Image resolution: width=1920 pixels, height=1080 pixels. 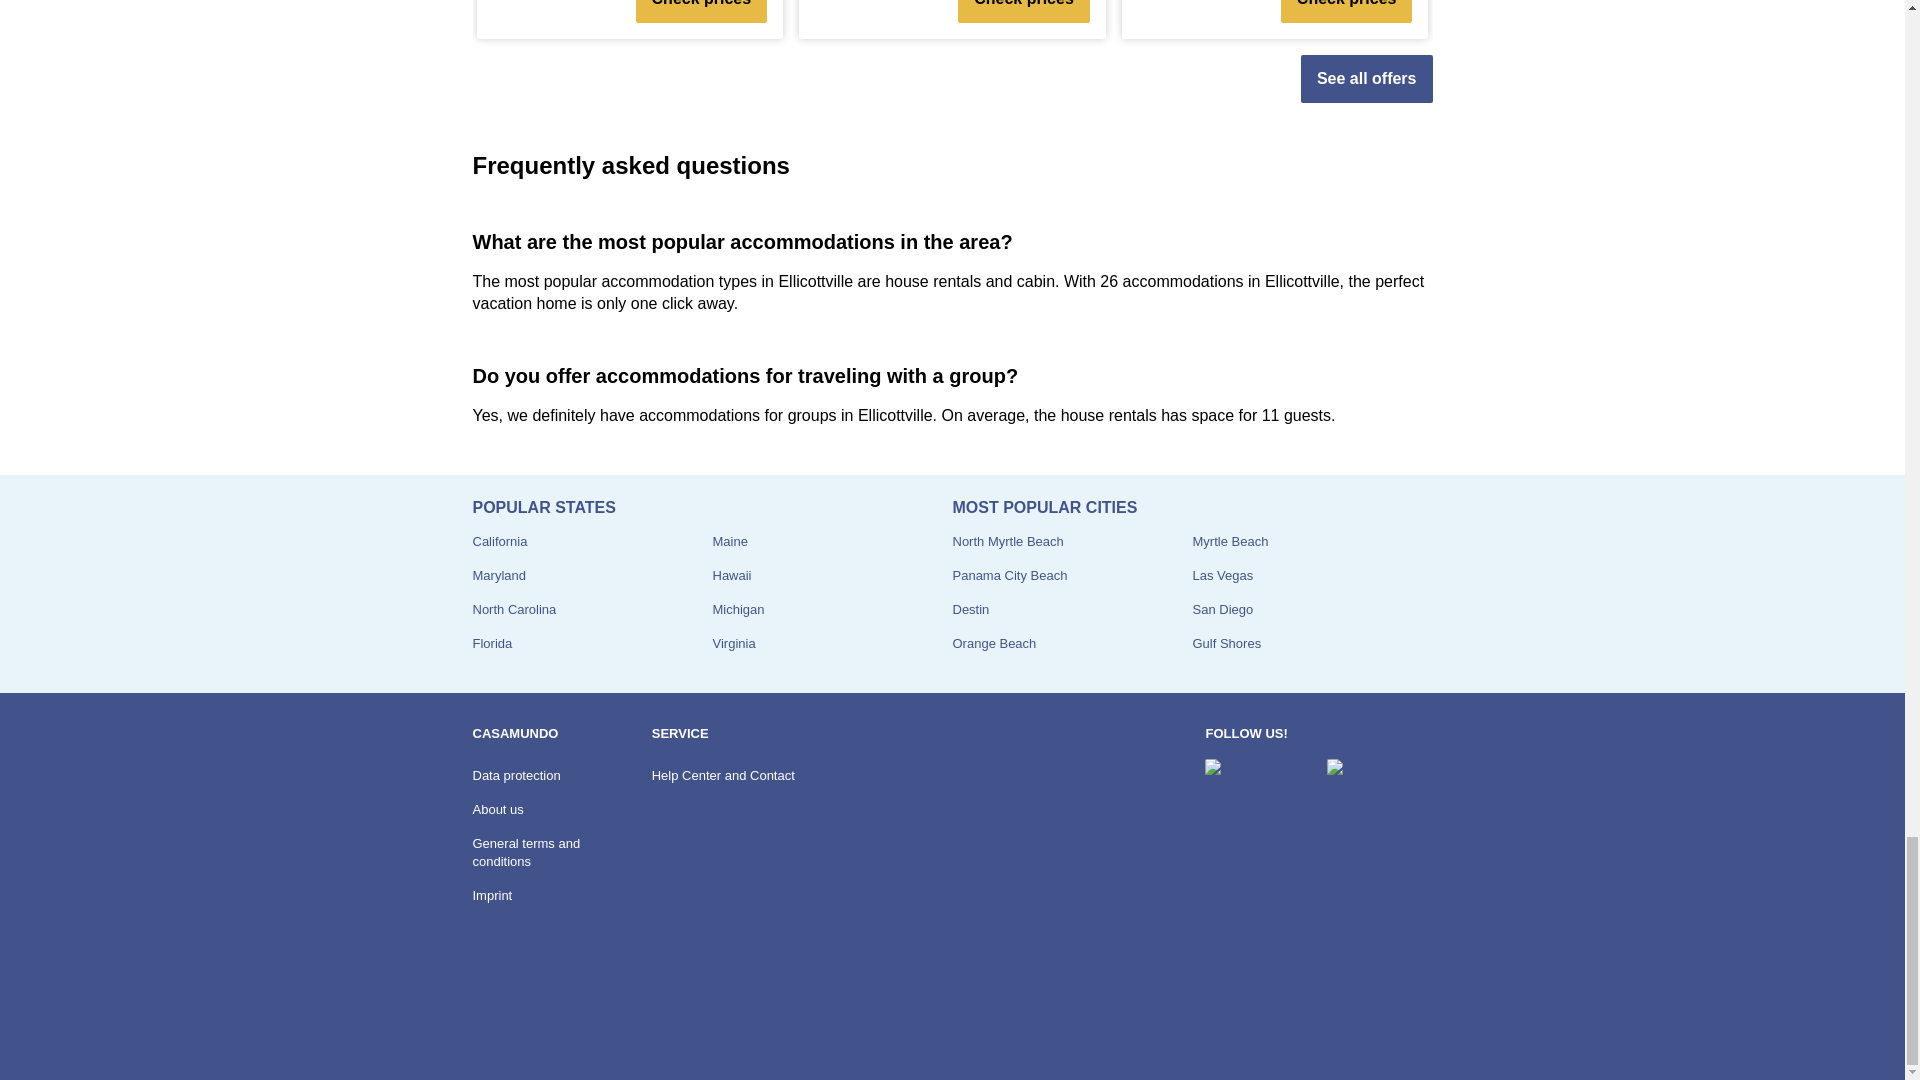 I want to click on California, so click(x=499, y=540).